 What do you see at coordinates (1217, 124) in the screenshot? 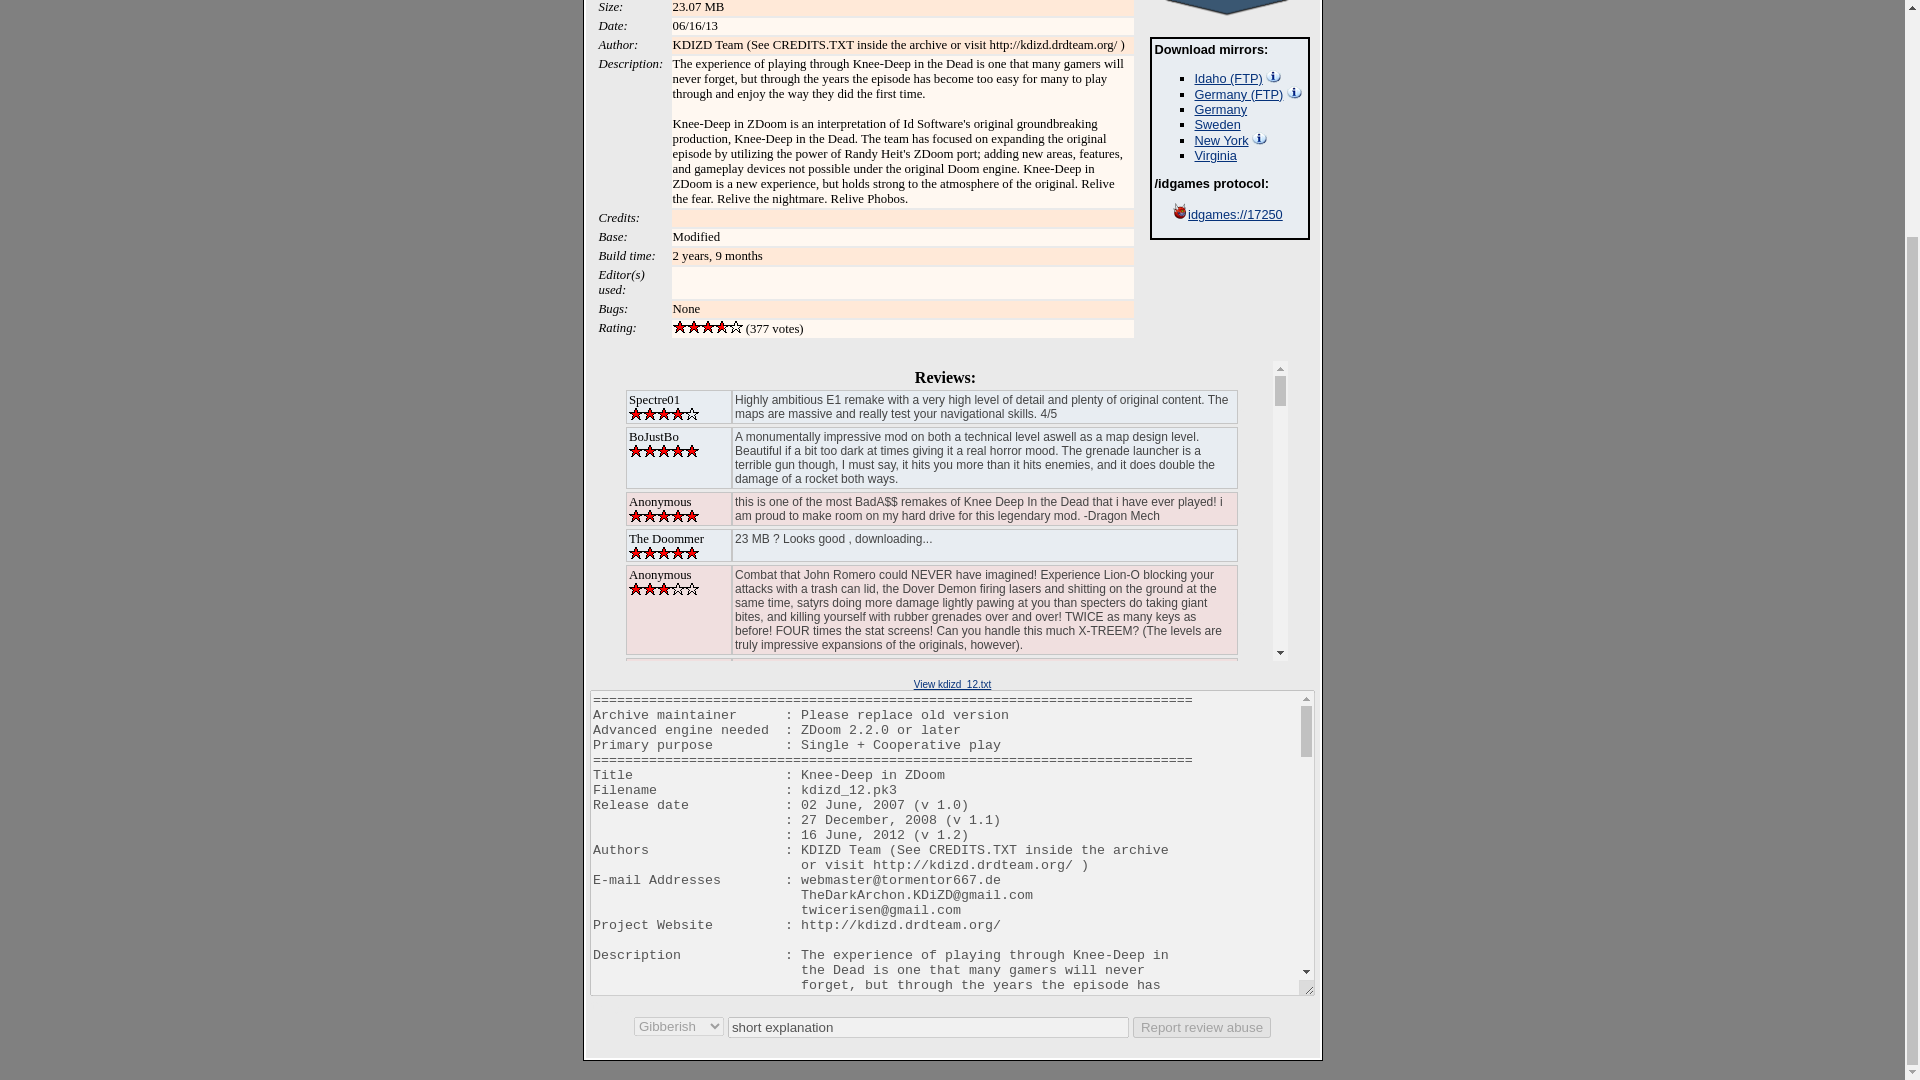
I see `Sweden` at bounding box center [1217, 124].